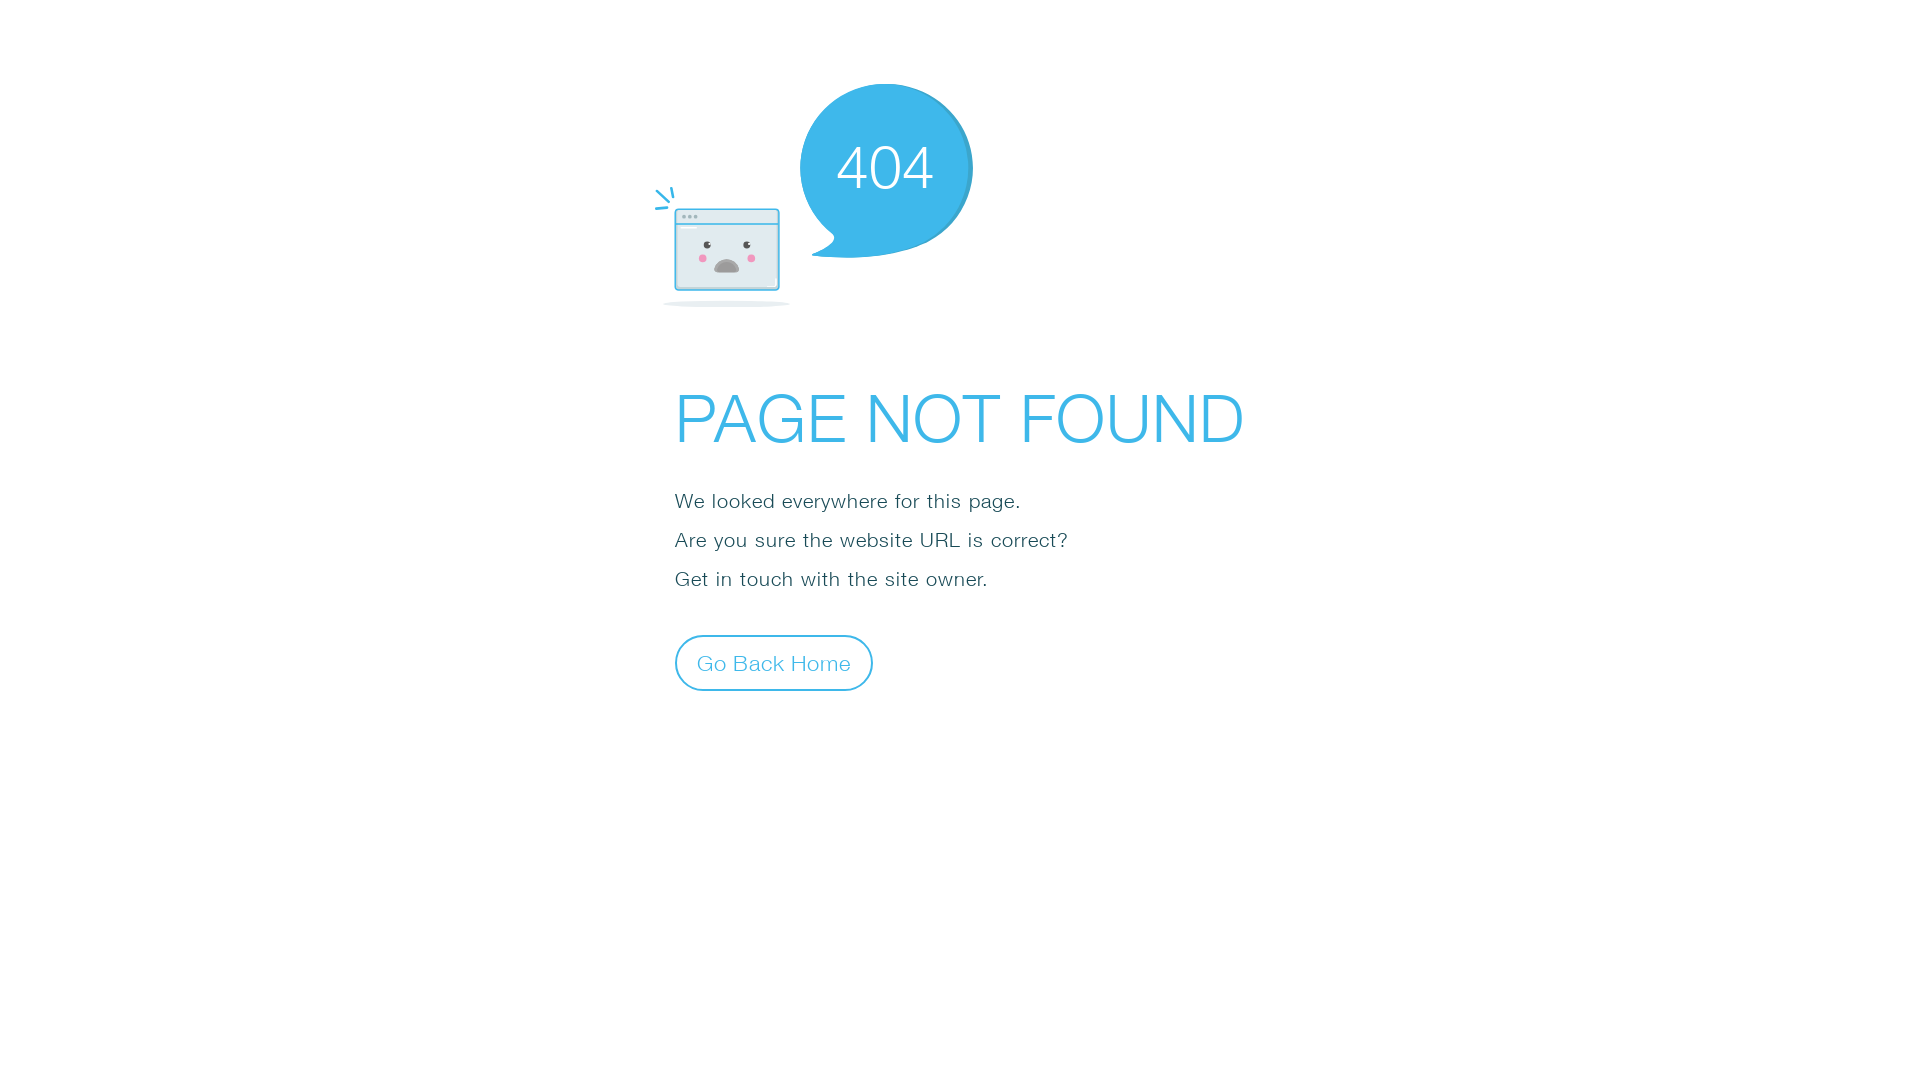 The image size is (1920, 1080). I want to click on Go Back Home, so click(774, 662).